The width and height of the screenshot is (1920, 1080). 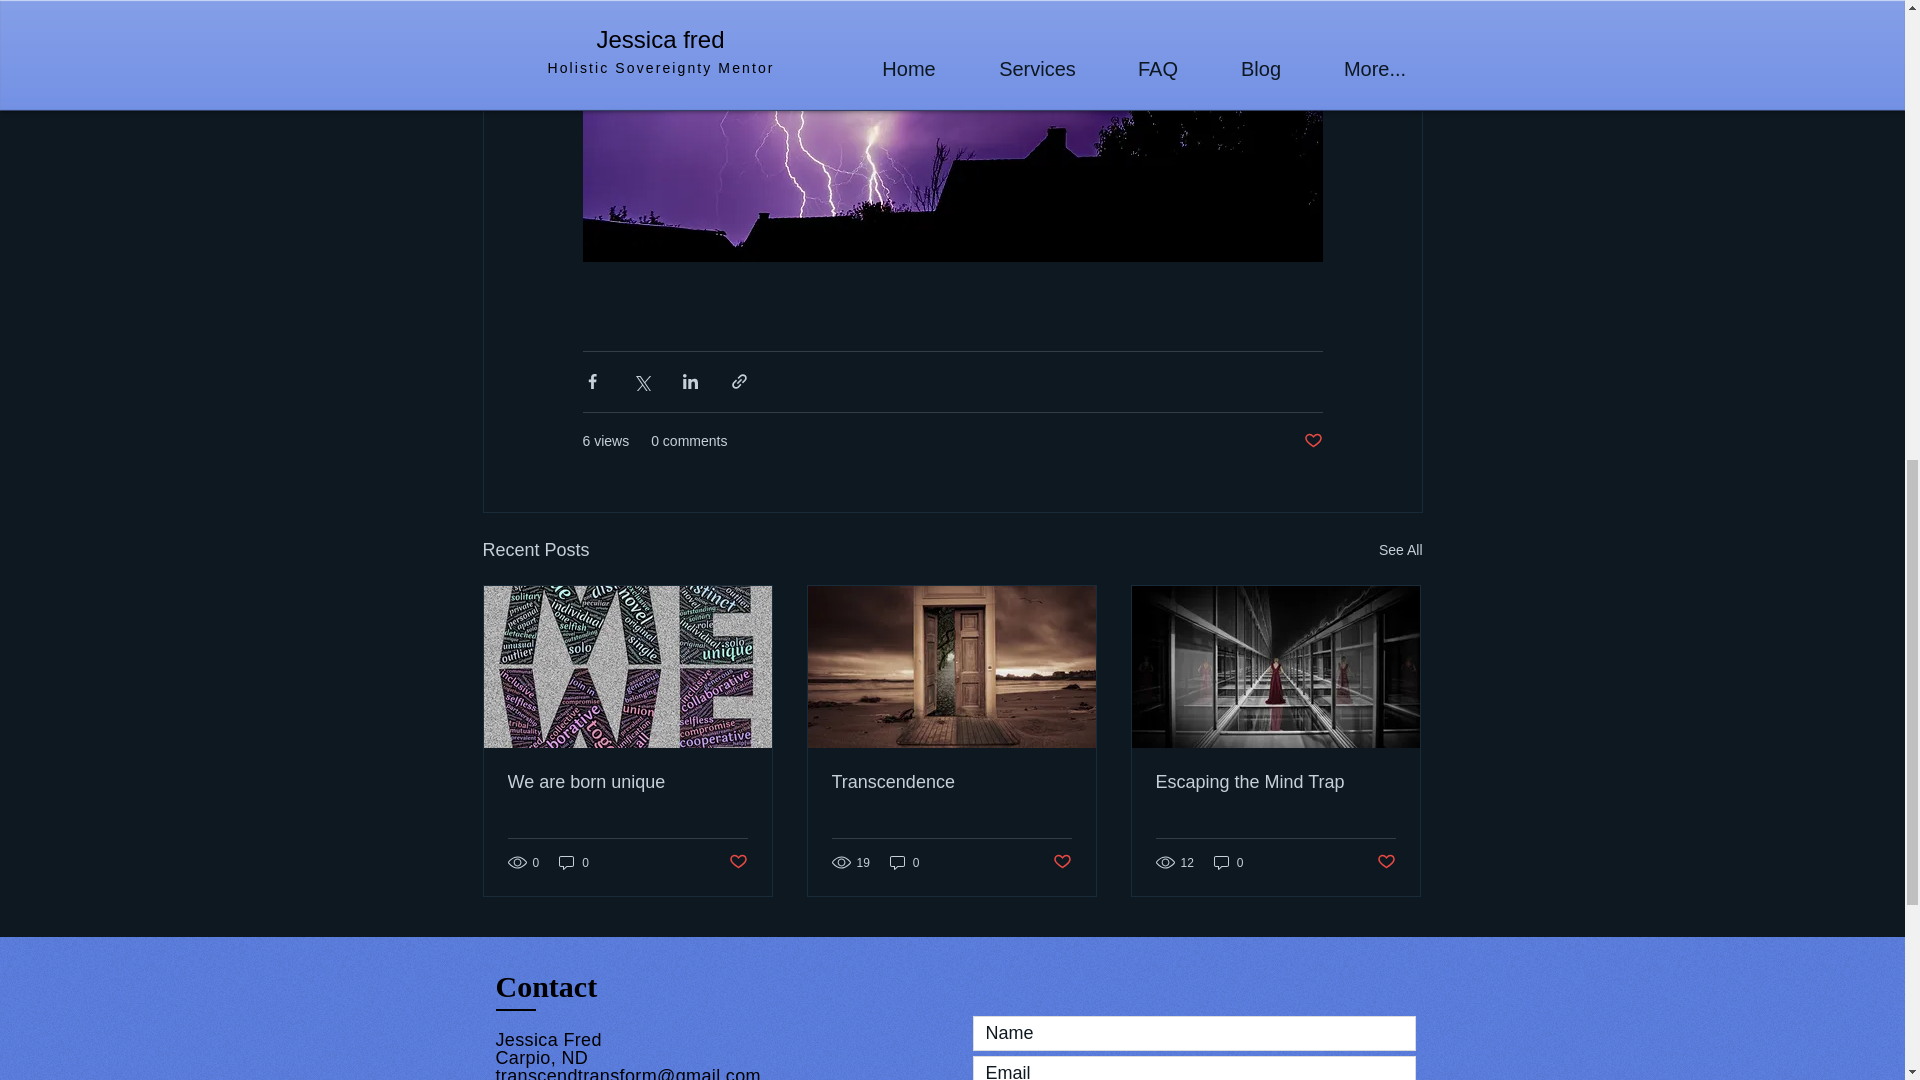 I want to click on See All, so click(x=1400, y=550).